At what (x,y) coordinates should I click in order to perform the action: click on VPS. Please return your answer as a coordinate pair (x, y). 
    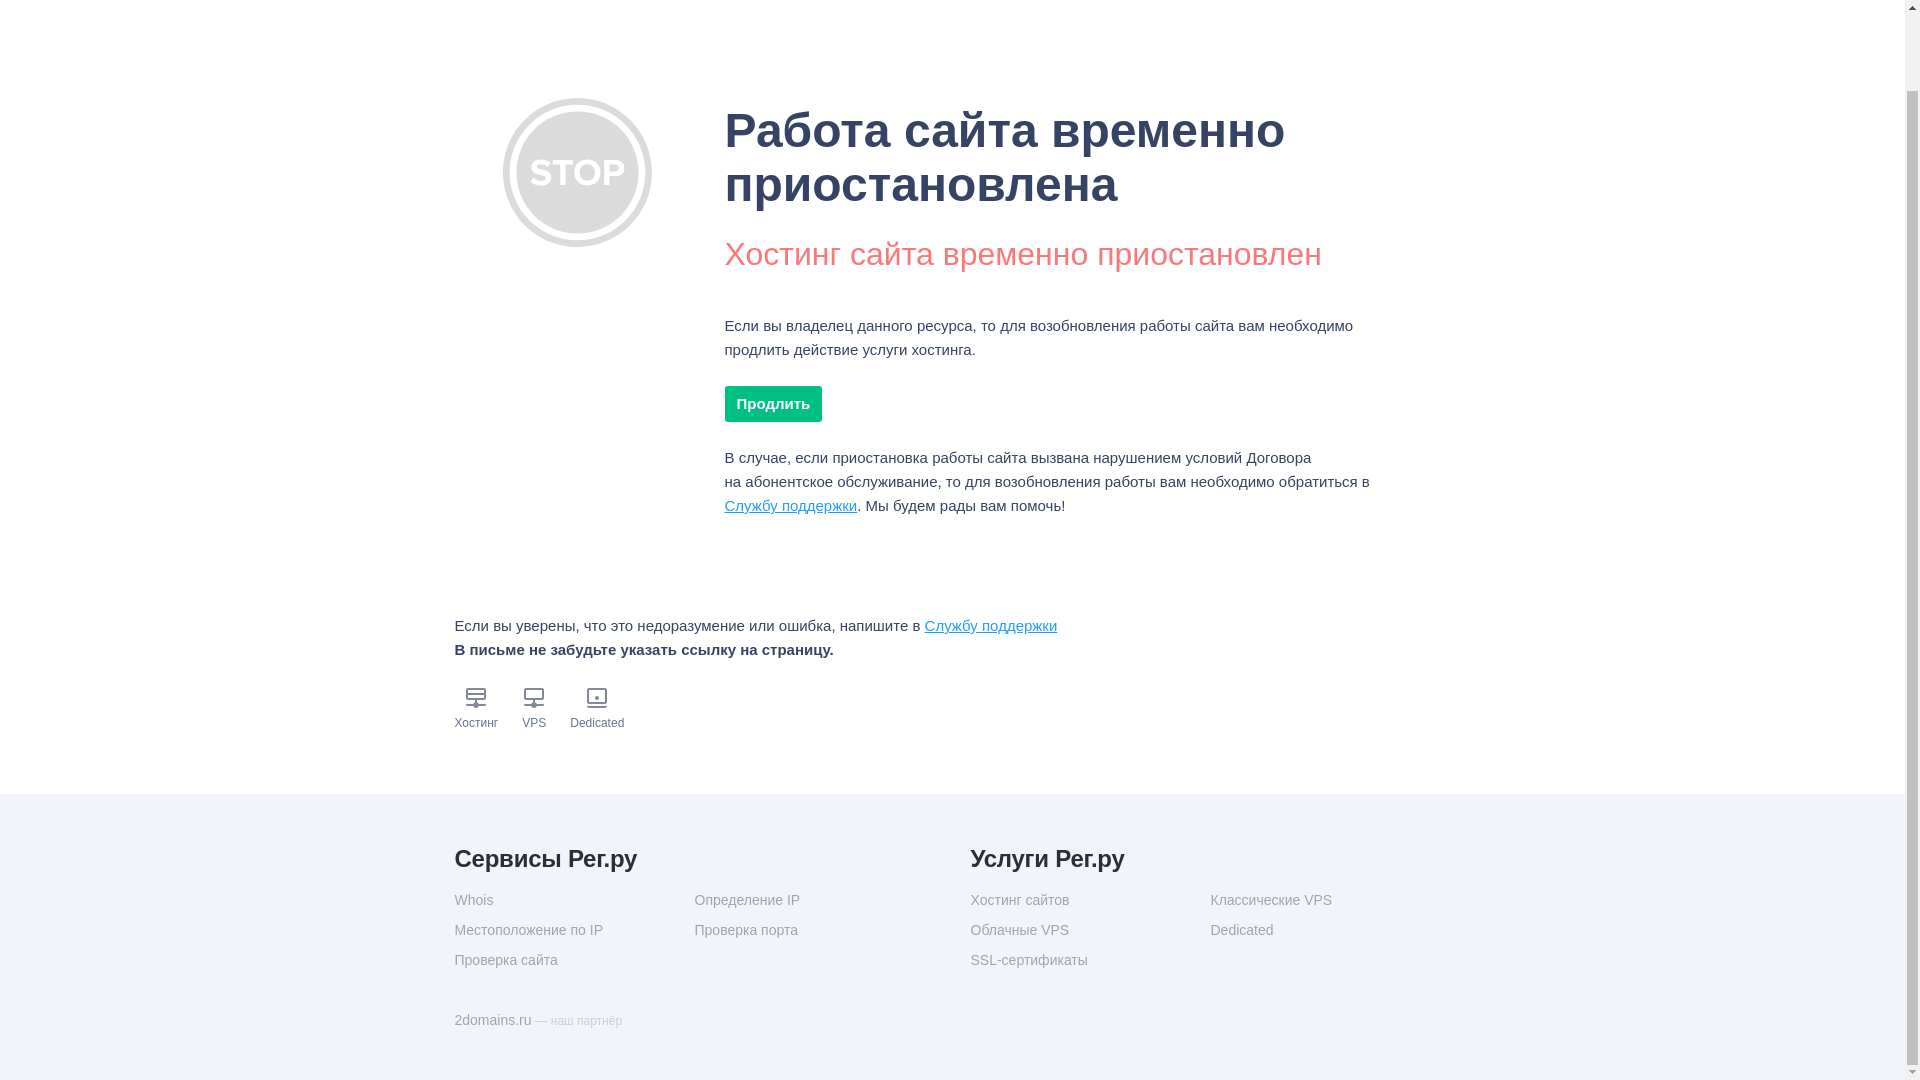
    Looking at the image, I should click on (534, 723).